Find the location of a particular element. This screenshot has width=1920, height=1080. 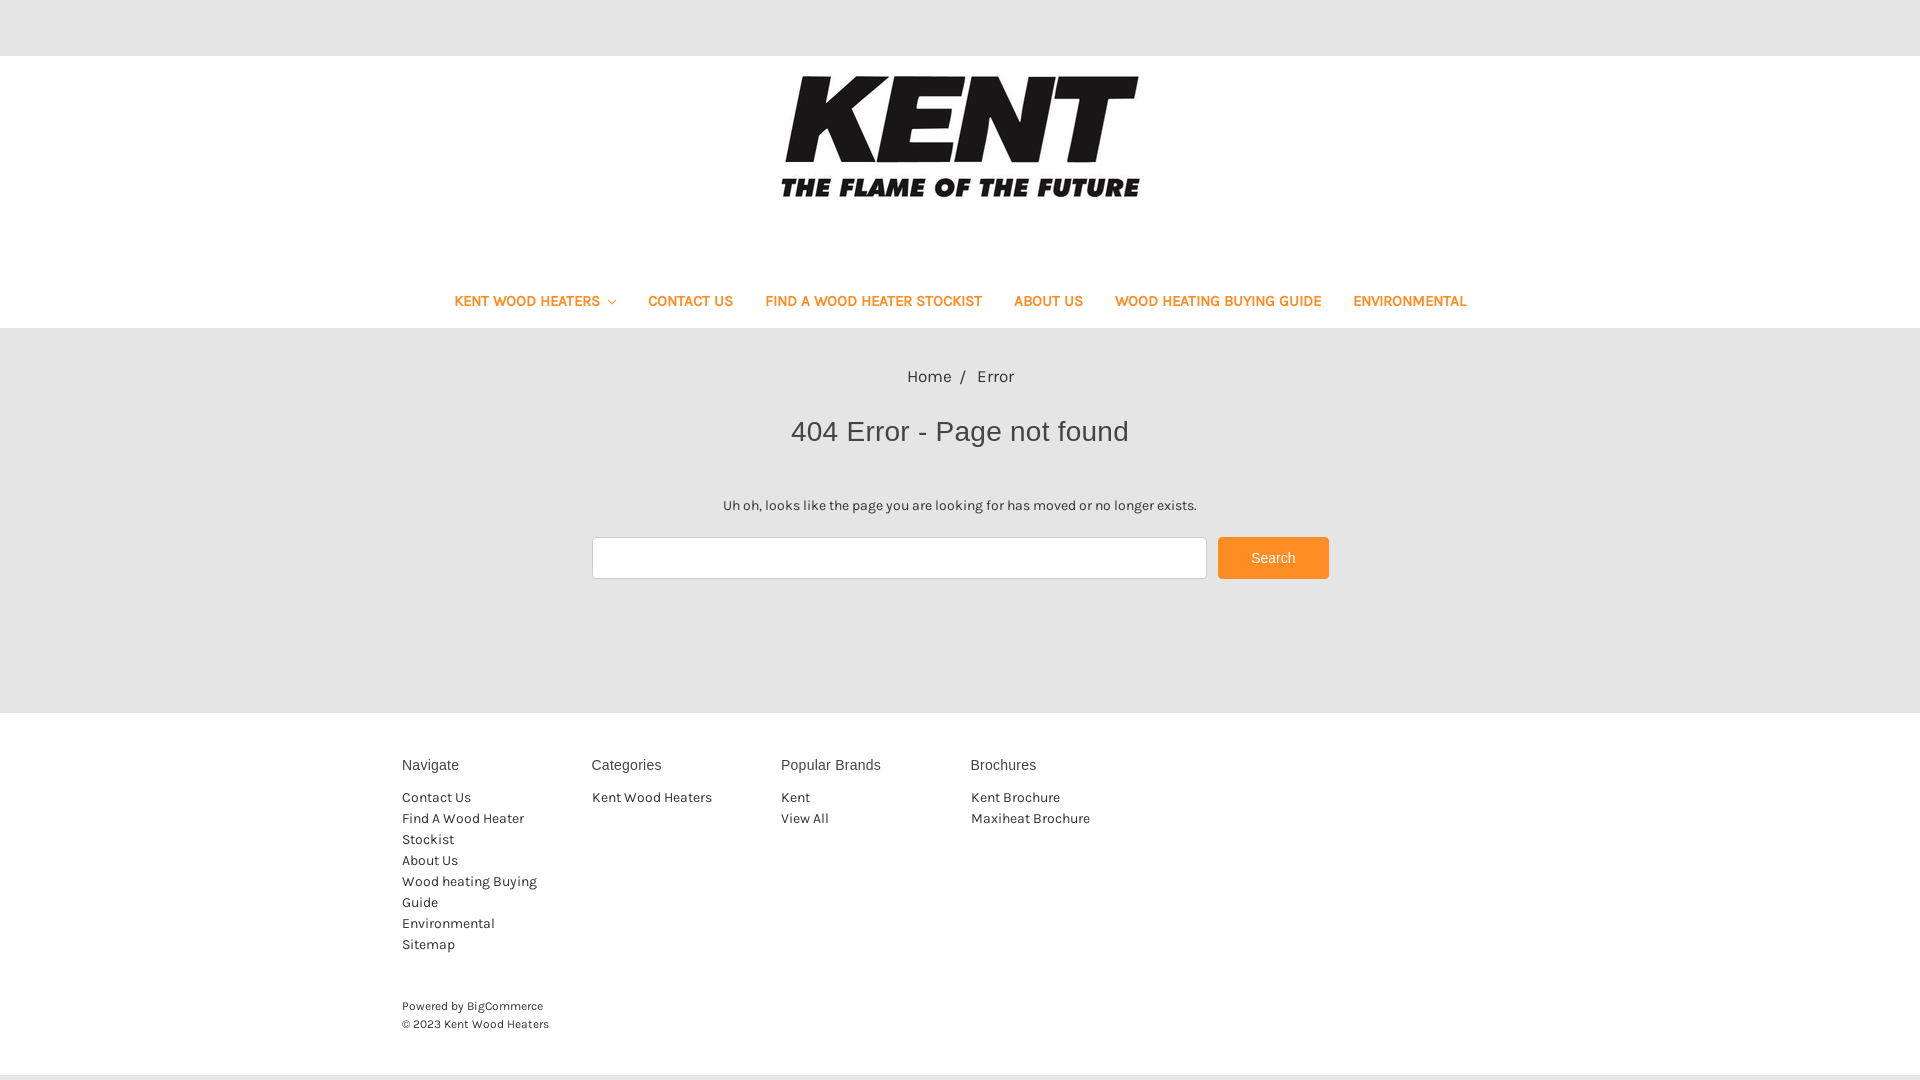

Home is located at coordinates (928, 376).